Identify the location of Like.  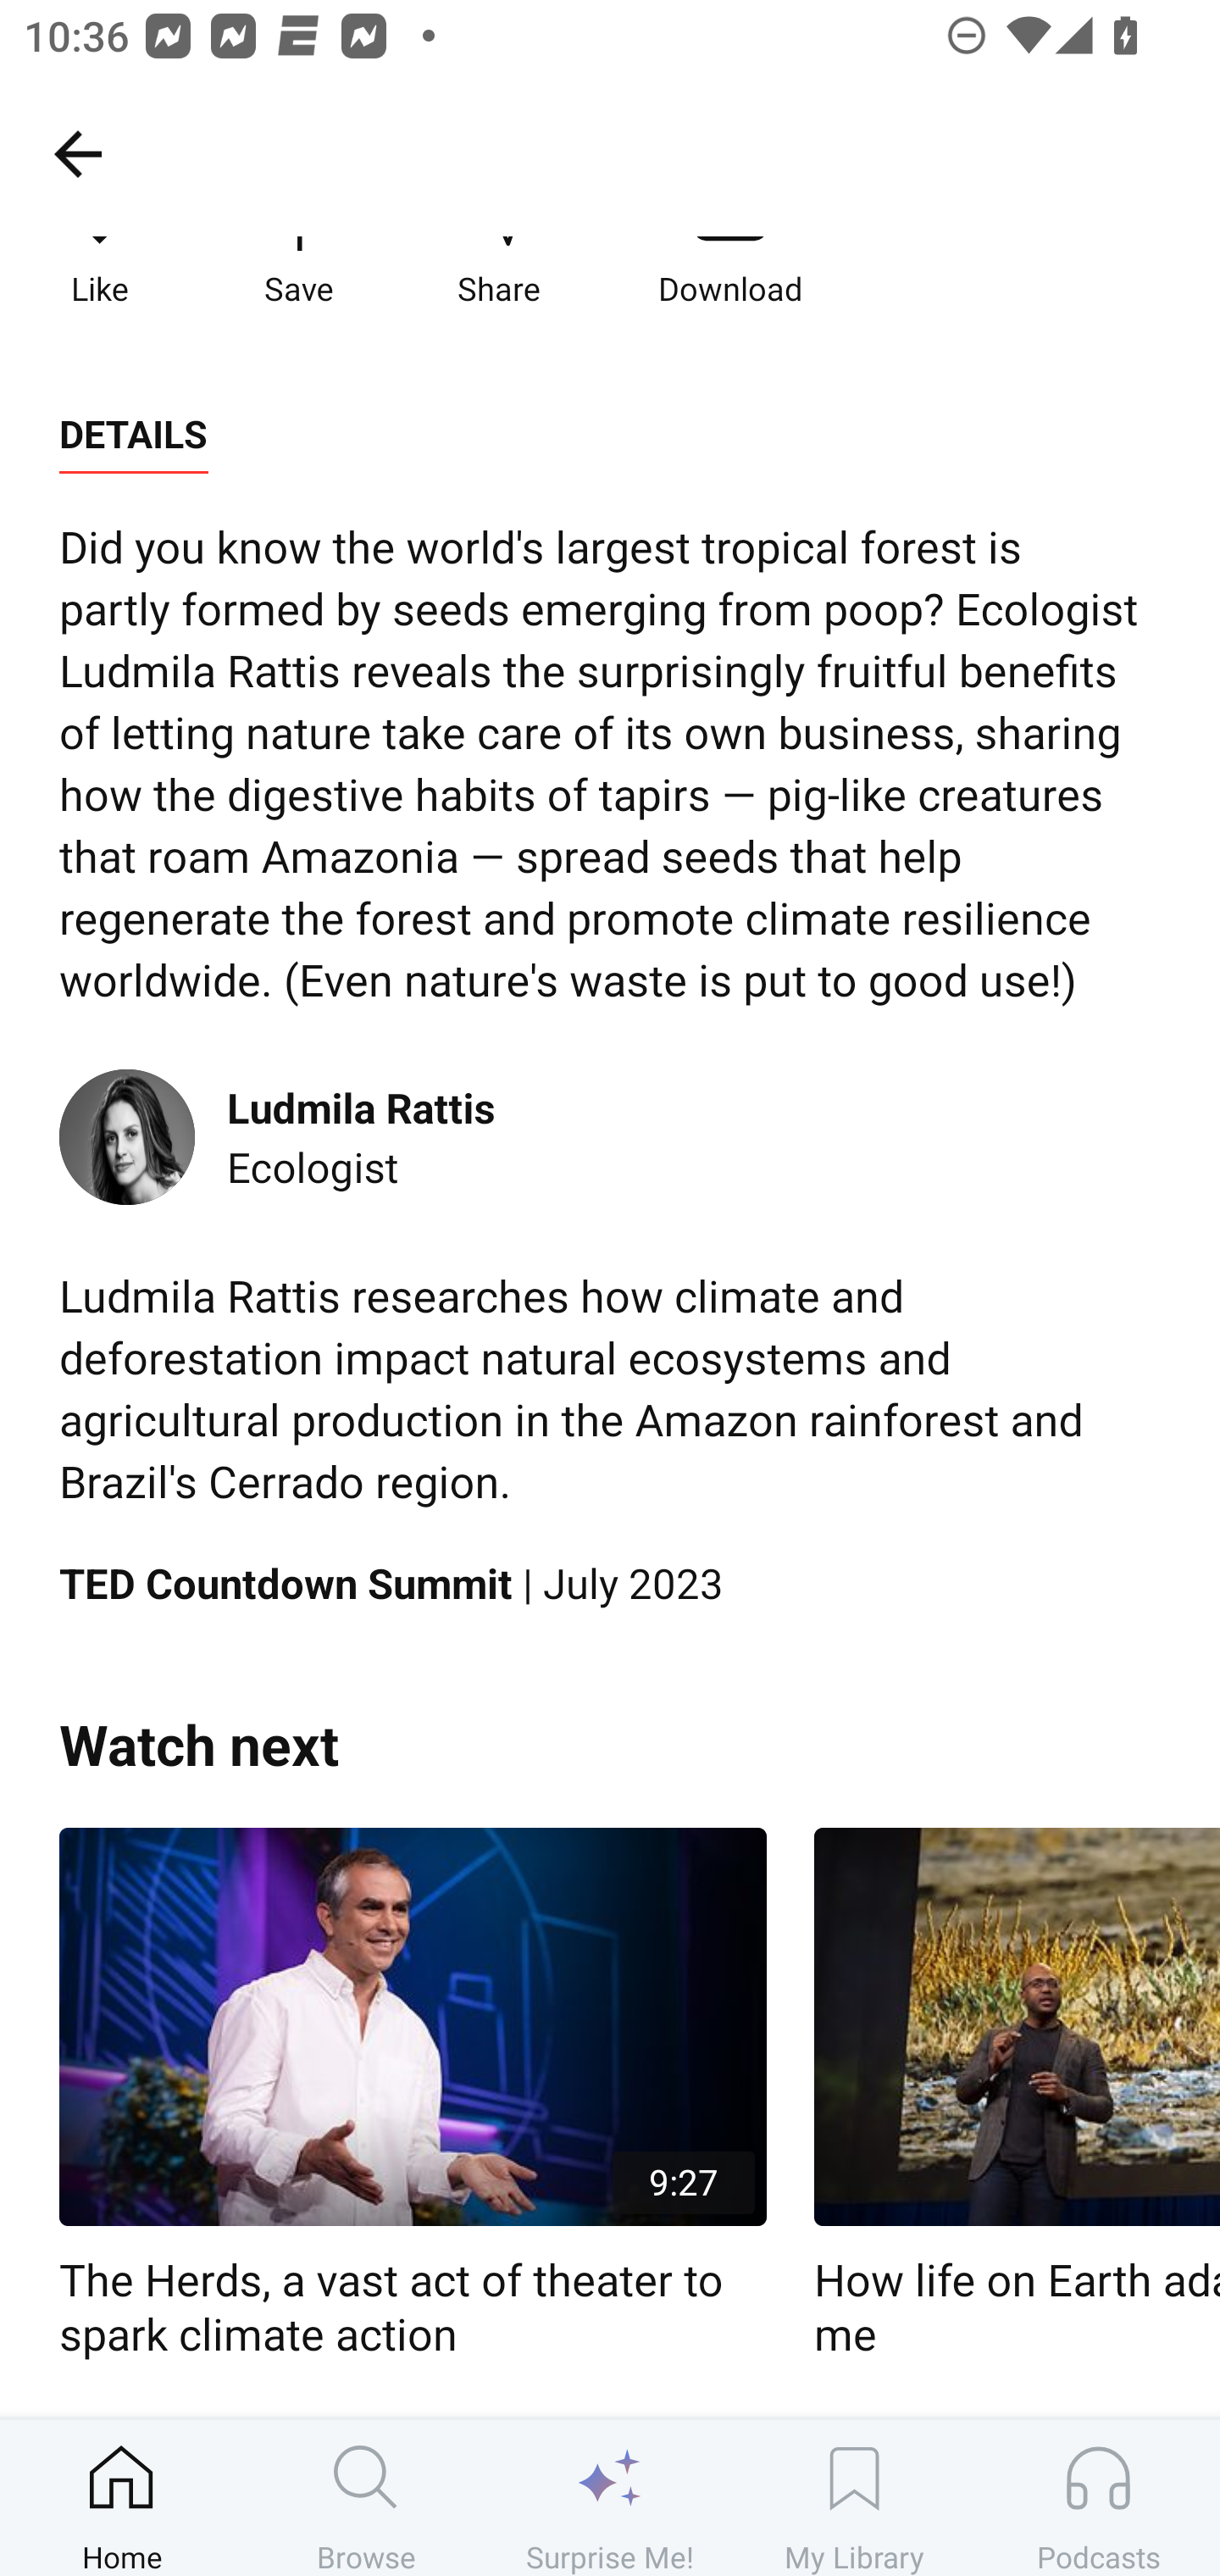
(100, 273).